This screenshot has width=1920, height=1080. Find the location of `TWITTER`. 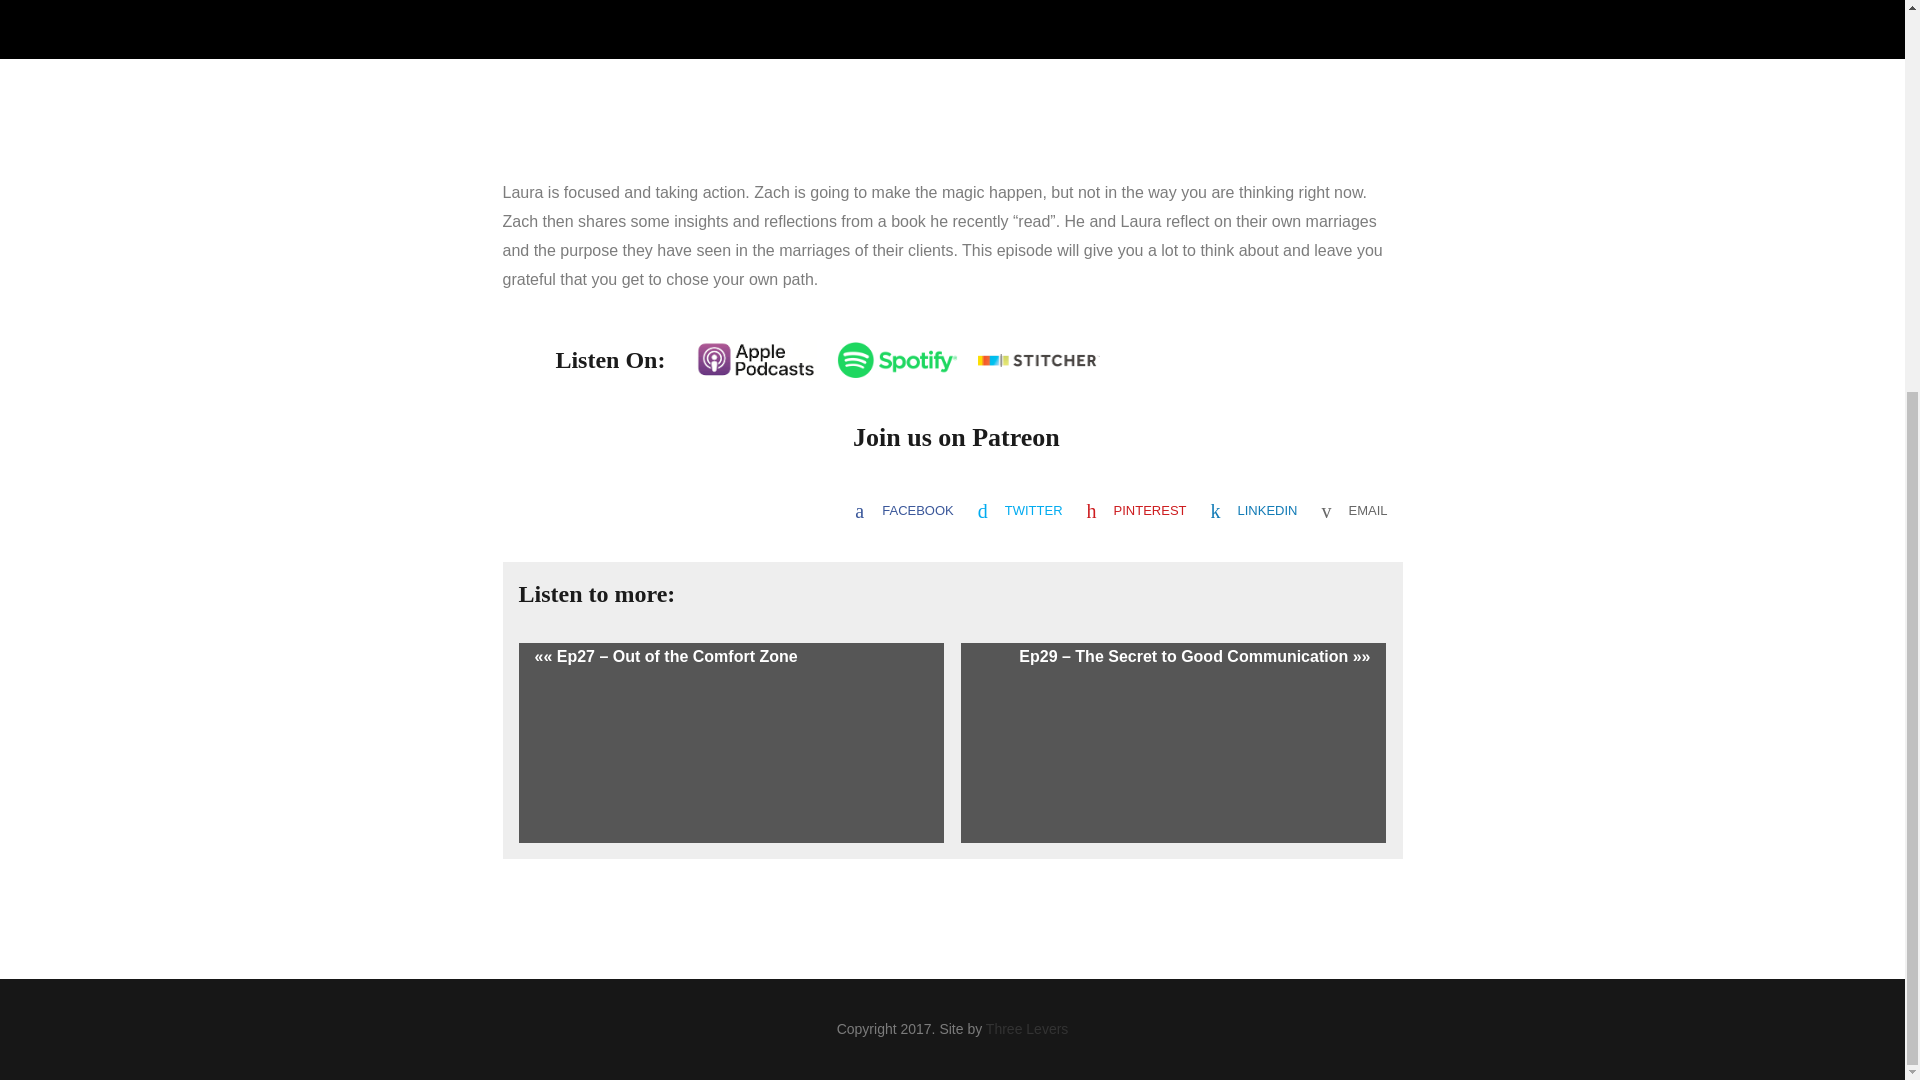

TWITTER is located at coordinates (1021, 510).